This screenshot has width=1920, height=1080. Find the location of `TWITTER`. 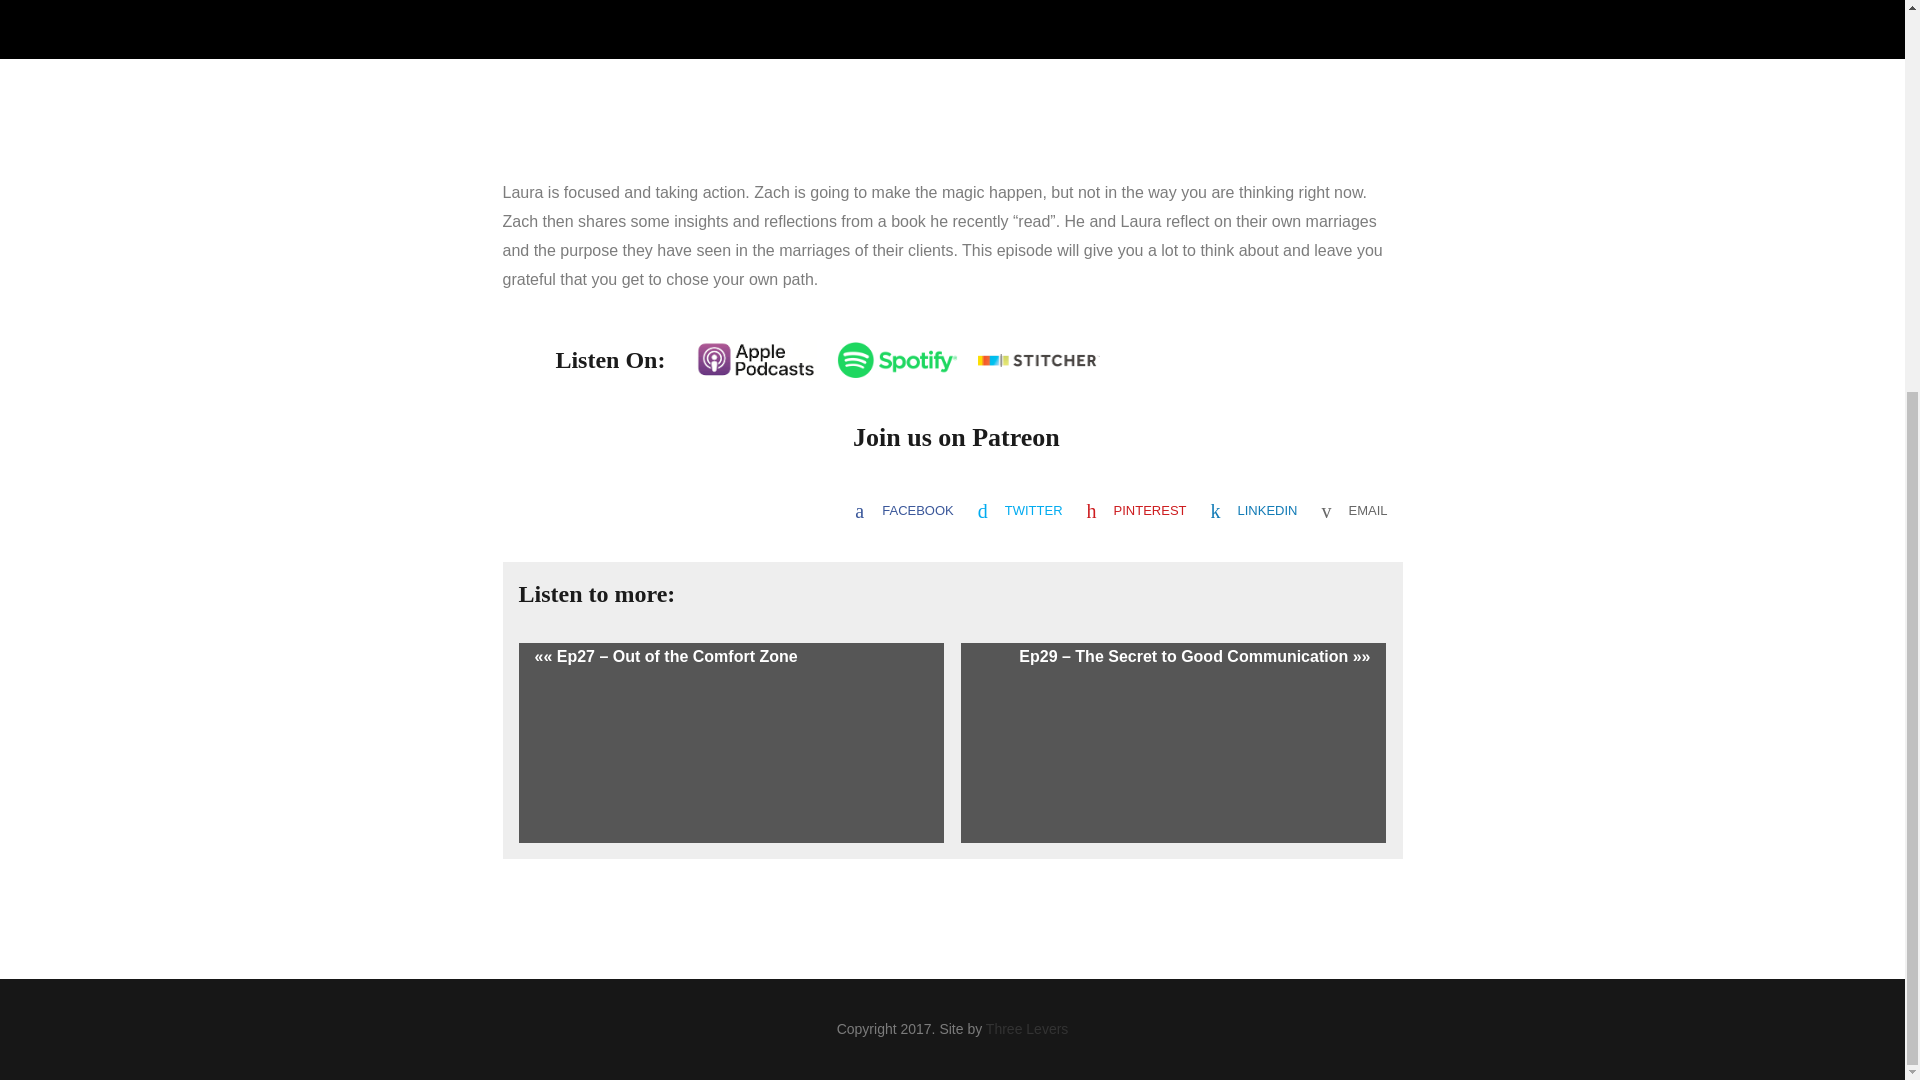

TWITTER is located at coordinates (1021, 510).